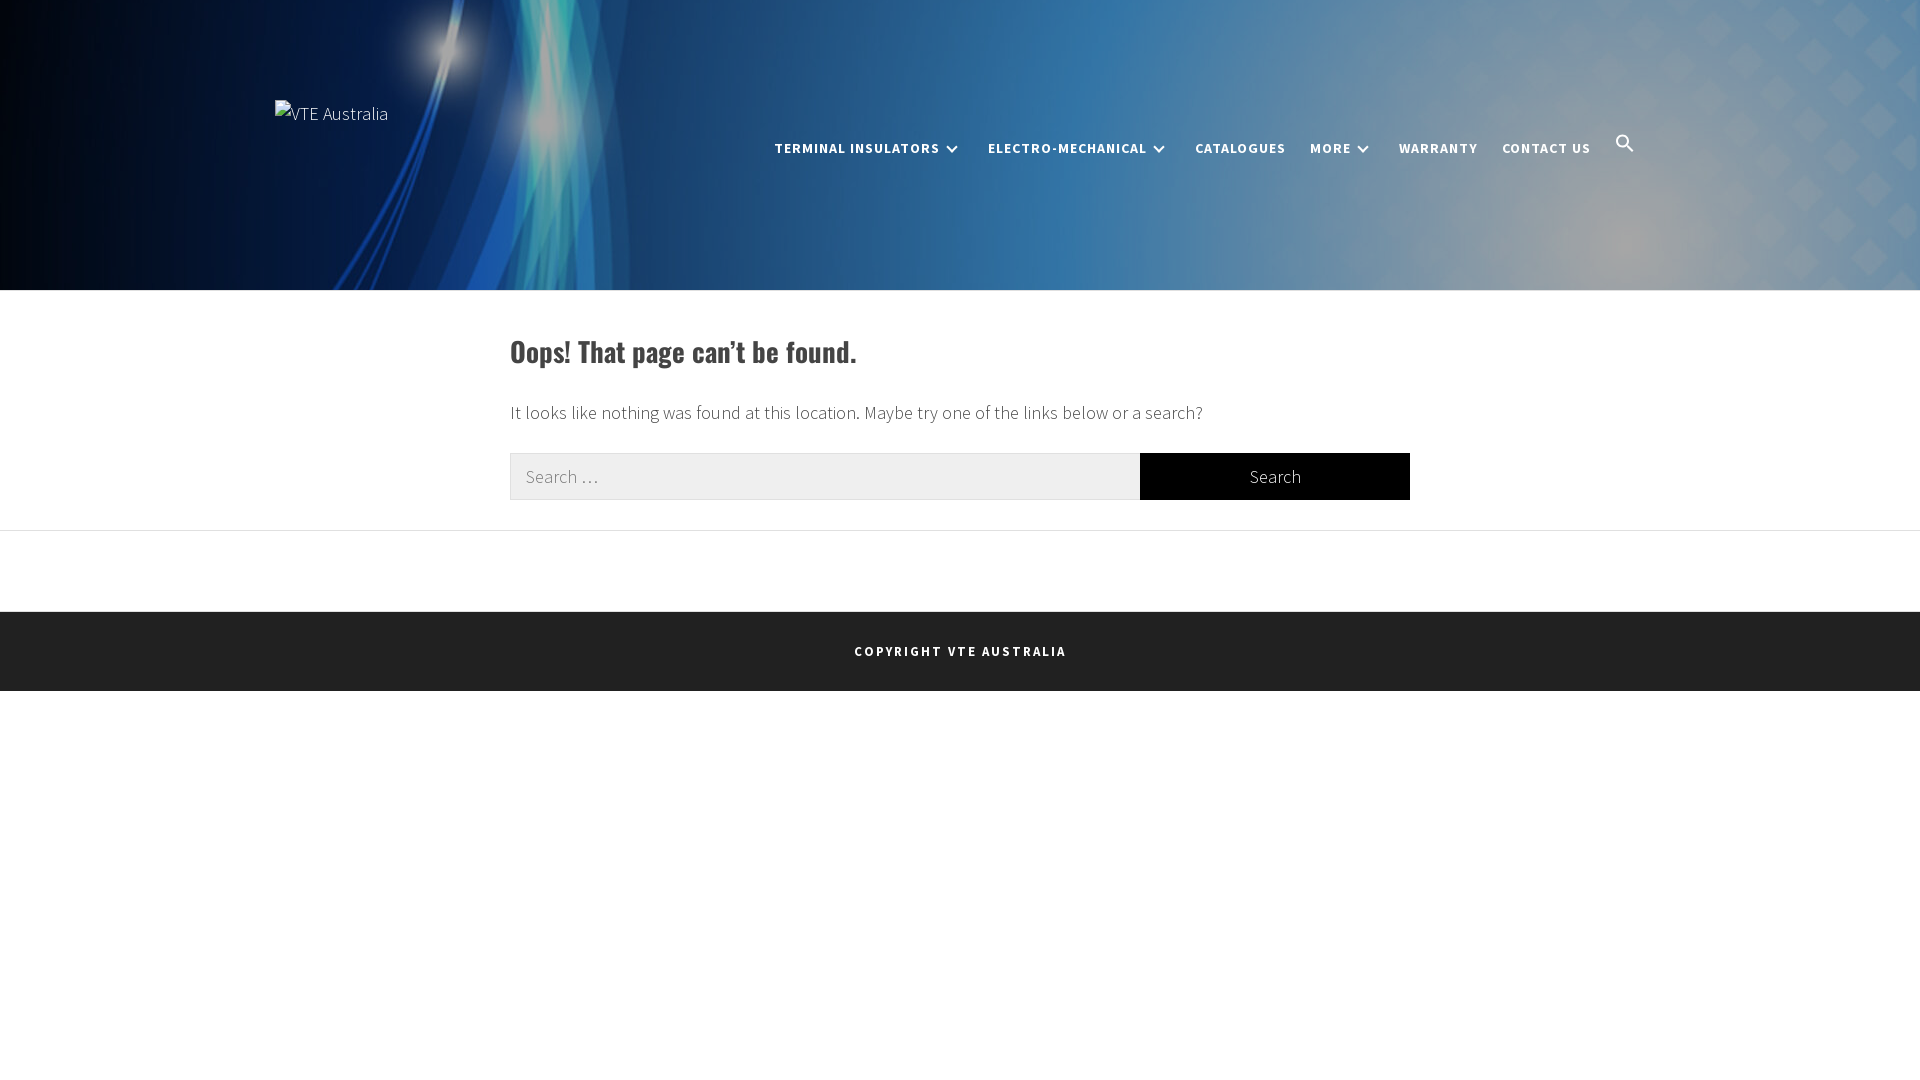  I want to click on WARRANTY, so click(1438, 148).